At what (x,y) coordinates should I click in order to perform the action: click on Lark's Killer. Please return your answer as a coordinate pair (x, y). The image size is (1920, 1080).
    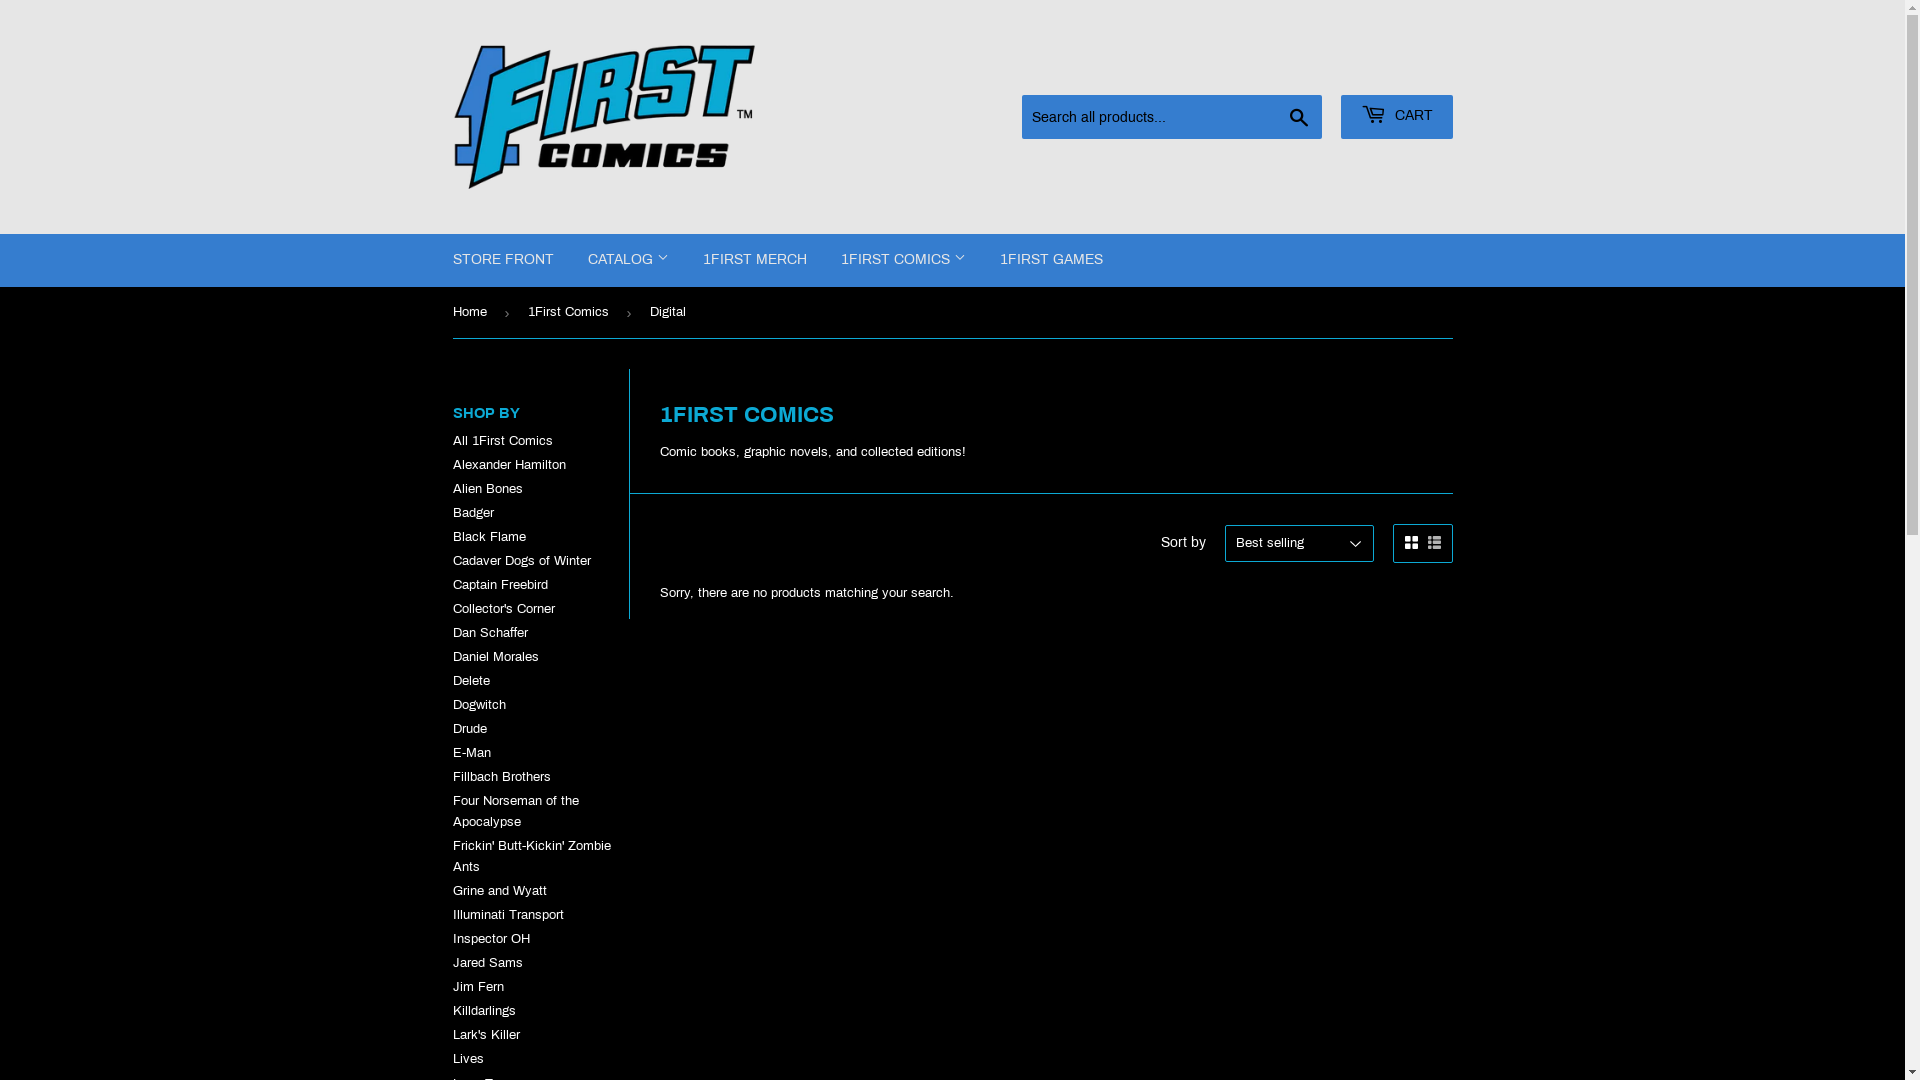
    Looking at the image, I should click on (486, 1035).